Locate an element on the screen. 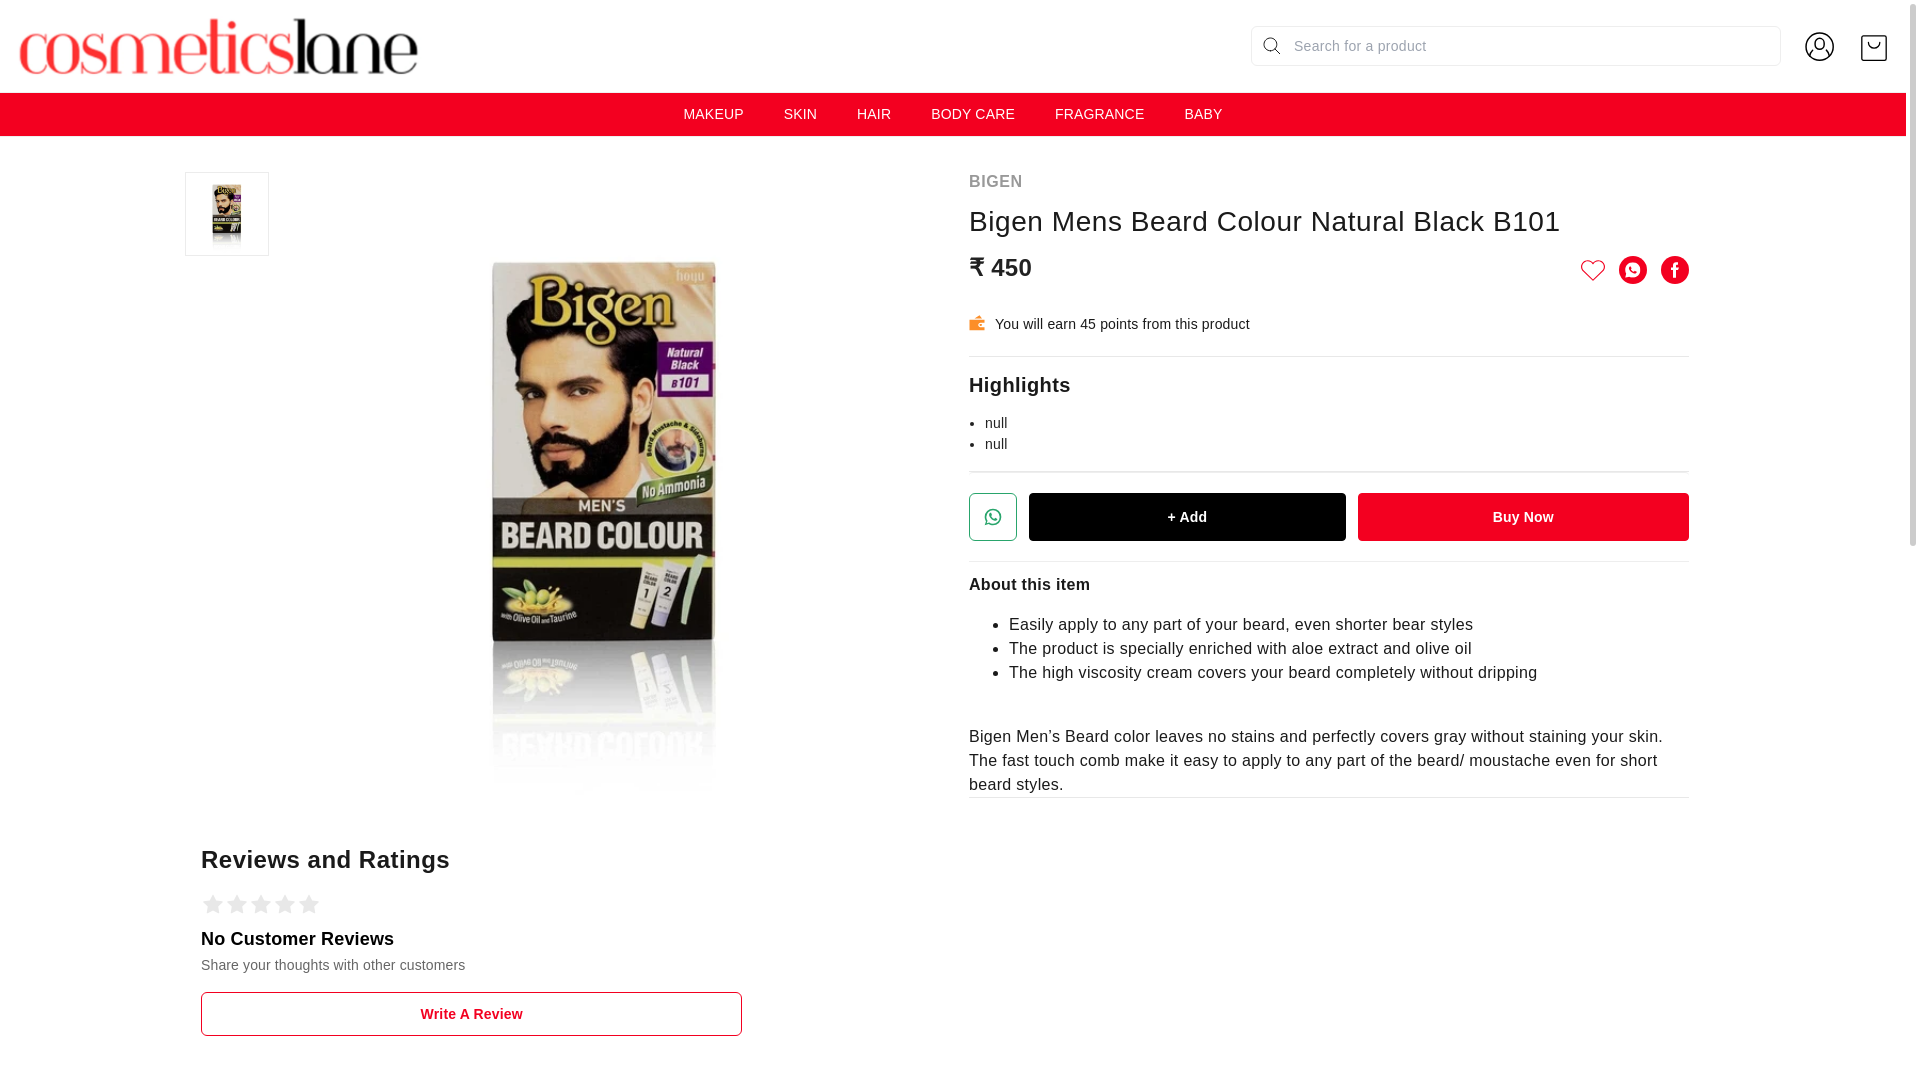 The height and width of the screenshot is (1080, 1920). Cosmeticslane is located at coordinates (220, 46).